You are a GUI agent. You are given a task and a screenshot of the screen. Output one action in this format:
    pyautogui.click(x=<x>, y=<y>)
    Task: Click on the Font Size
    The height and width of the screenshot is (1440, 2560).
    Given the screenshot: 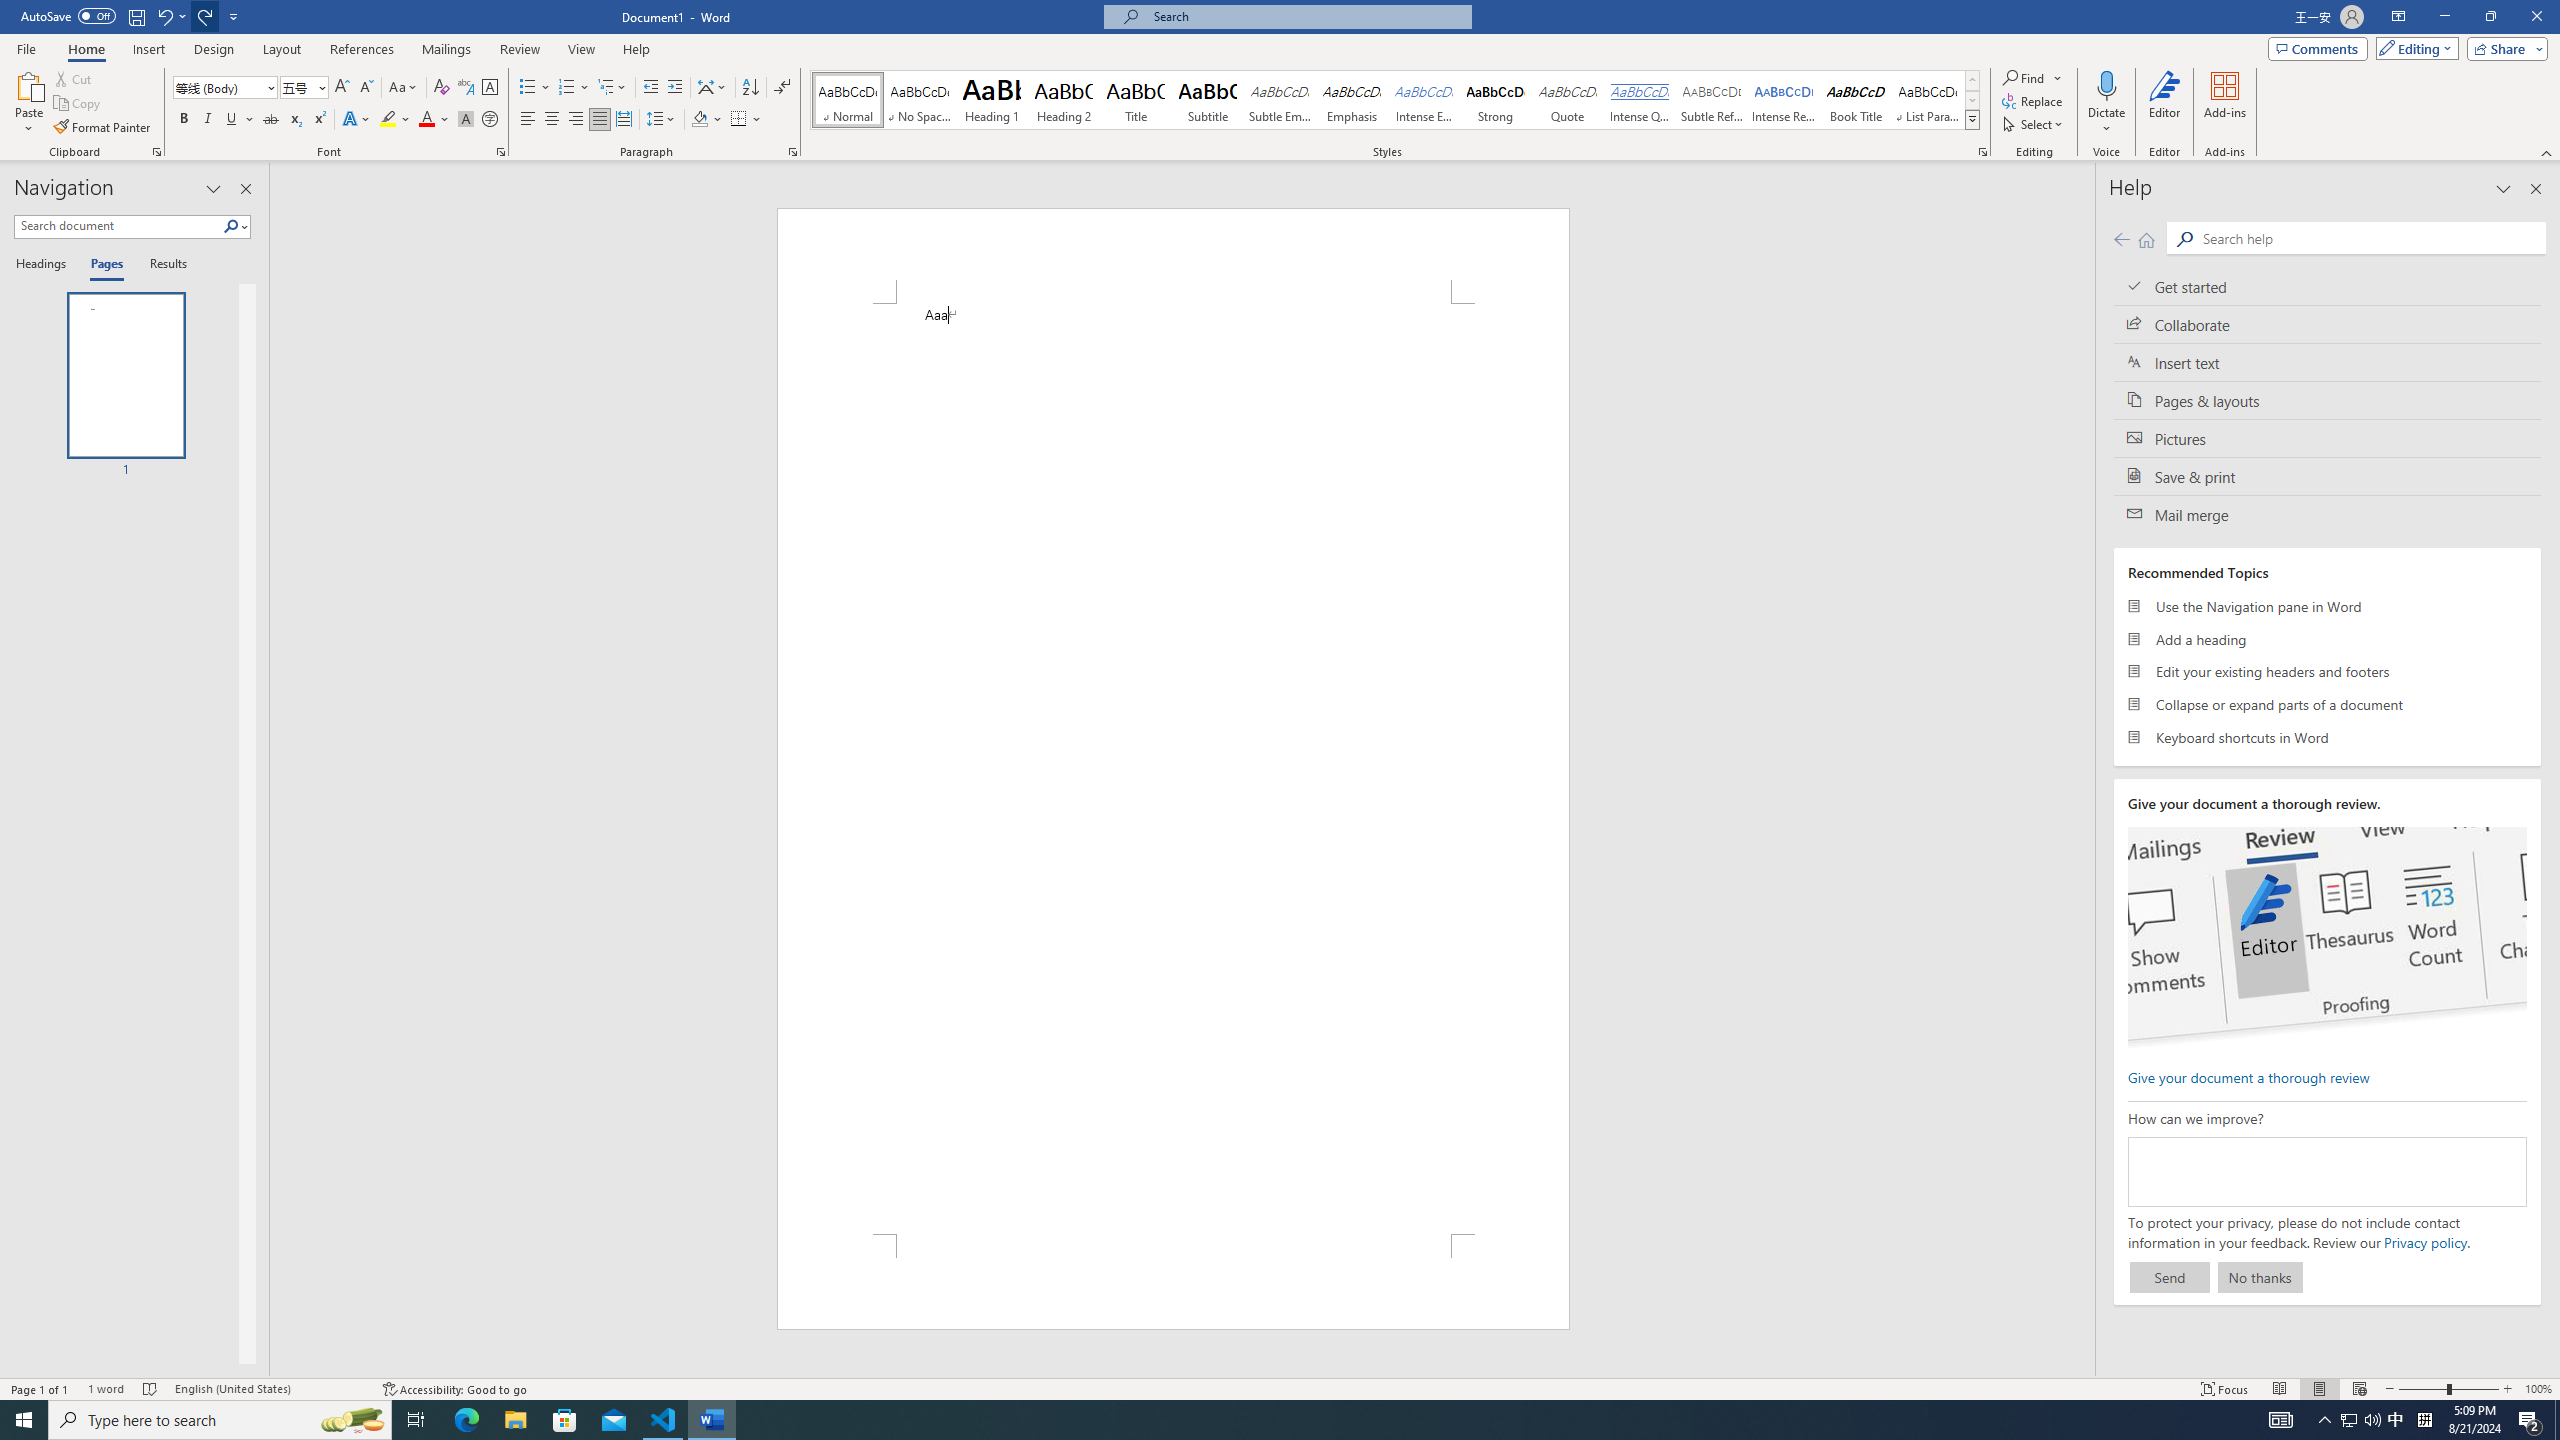 What is the action you would take?
    pyautogui.click(x=304, y=88)
    